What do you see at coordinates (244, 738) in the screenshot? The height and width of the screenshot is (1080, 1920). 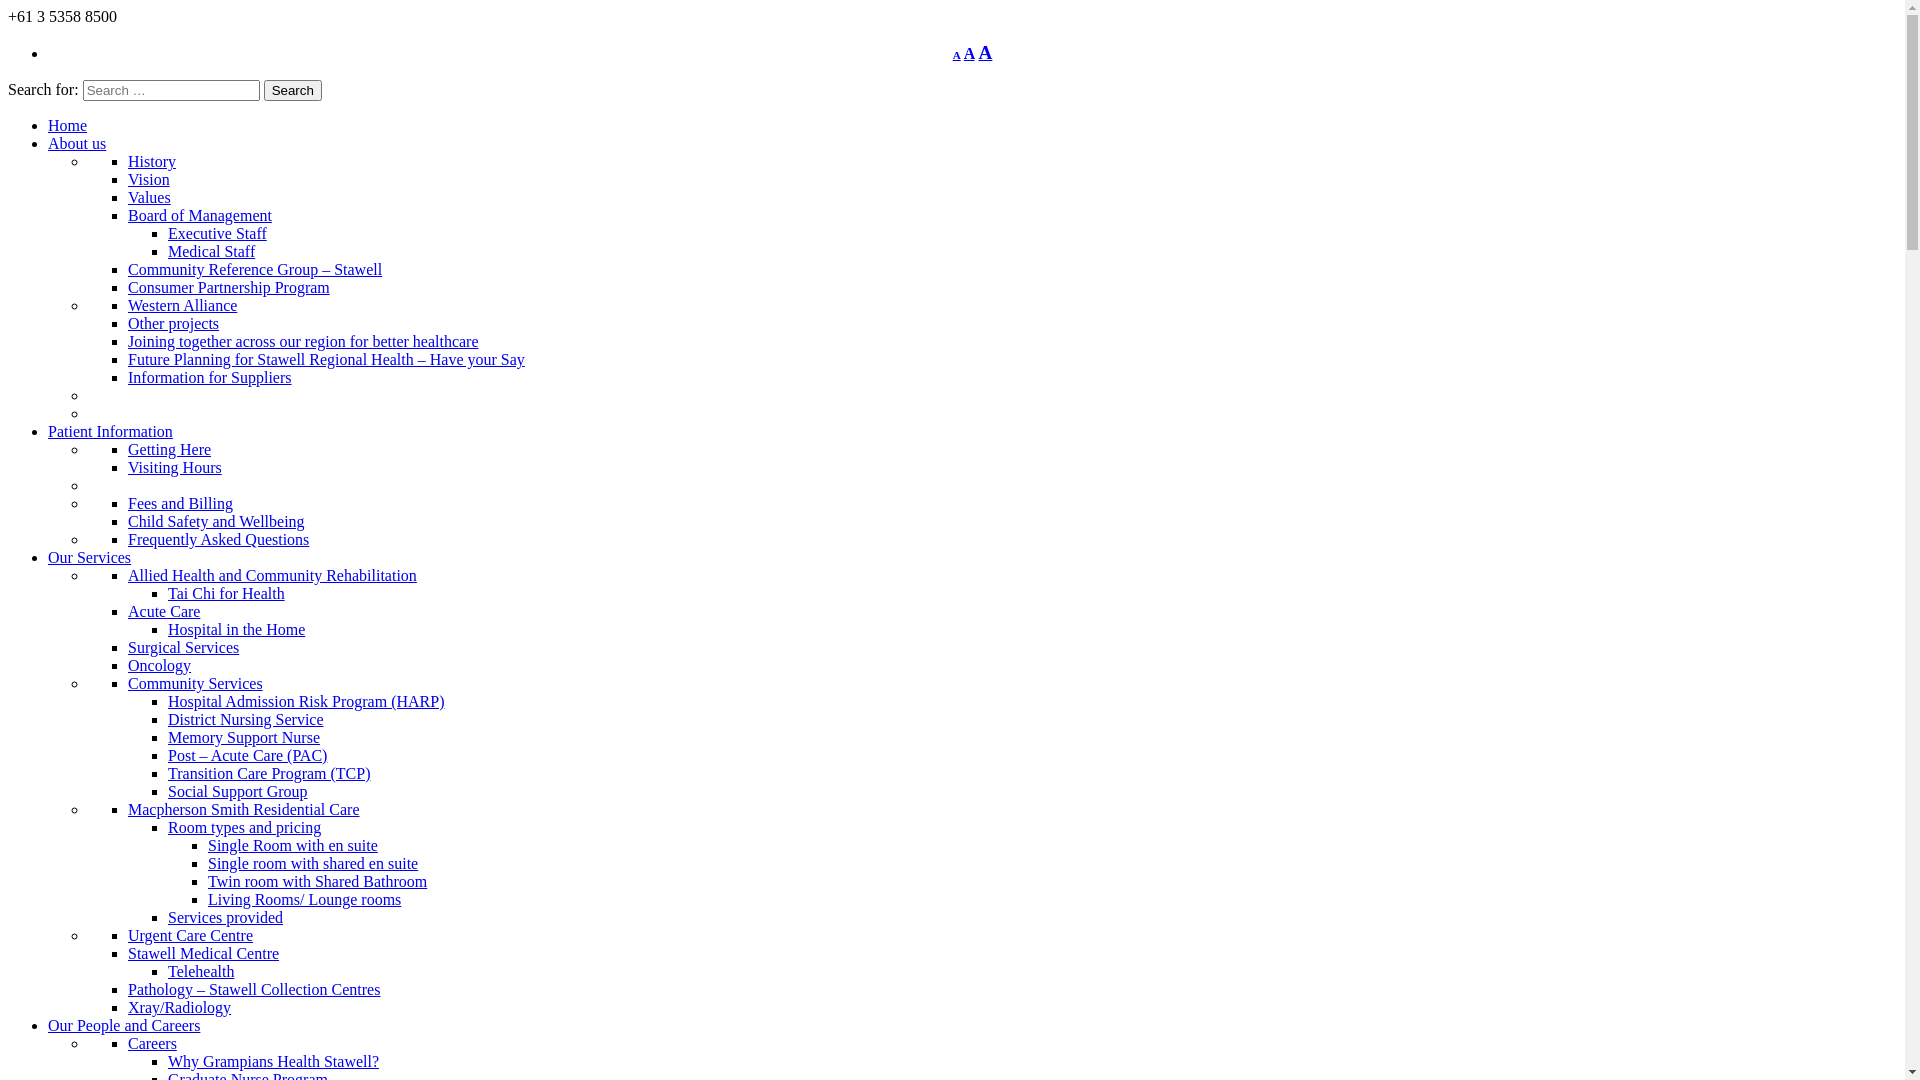 I see `Memory Support Nurse` at bounding box center [244, 738].